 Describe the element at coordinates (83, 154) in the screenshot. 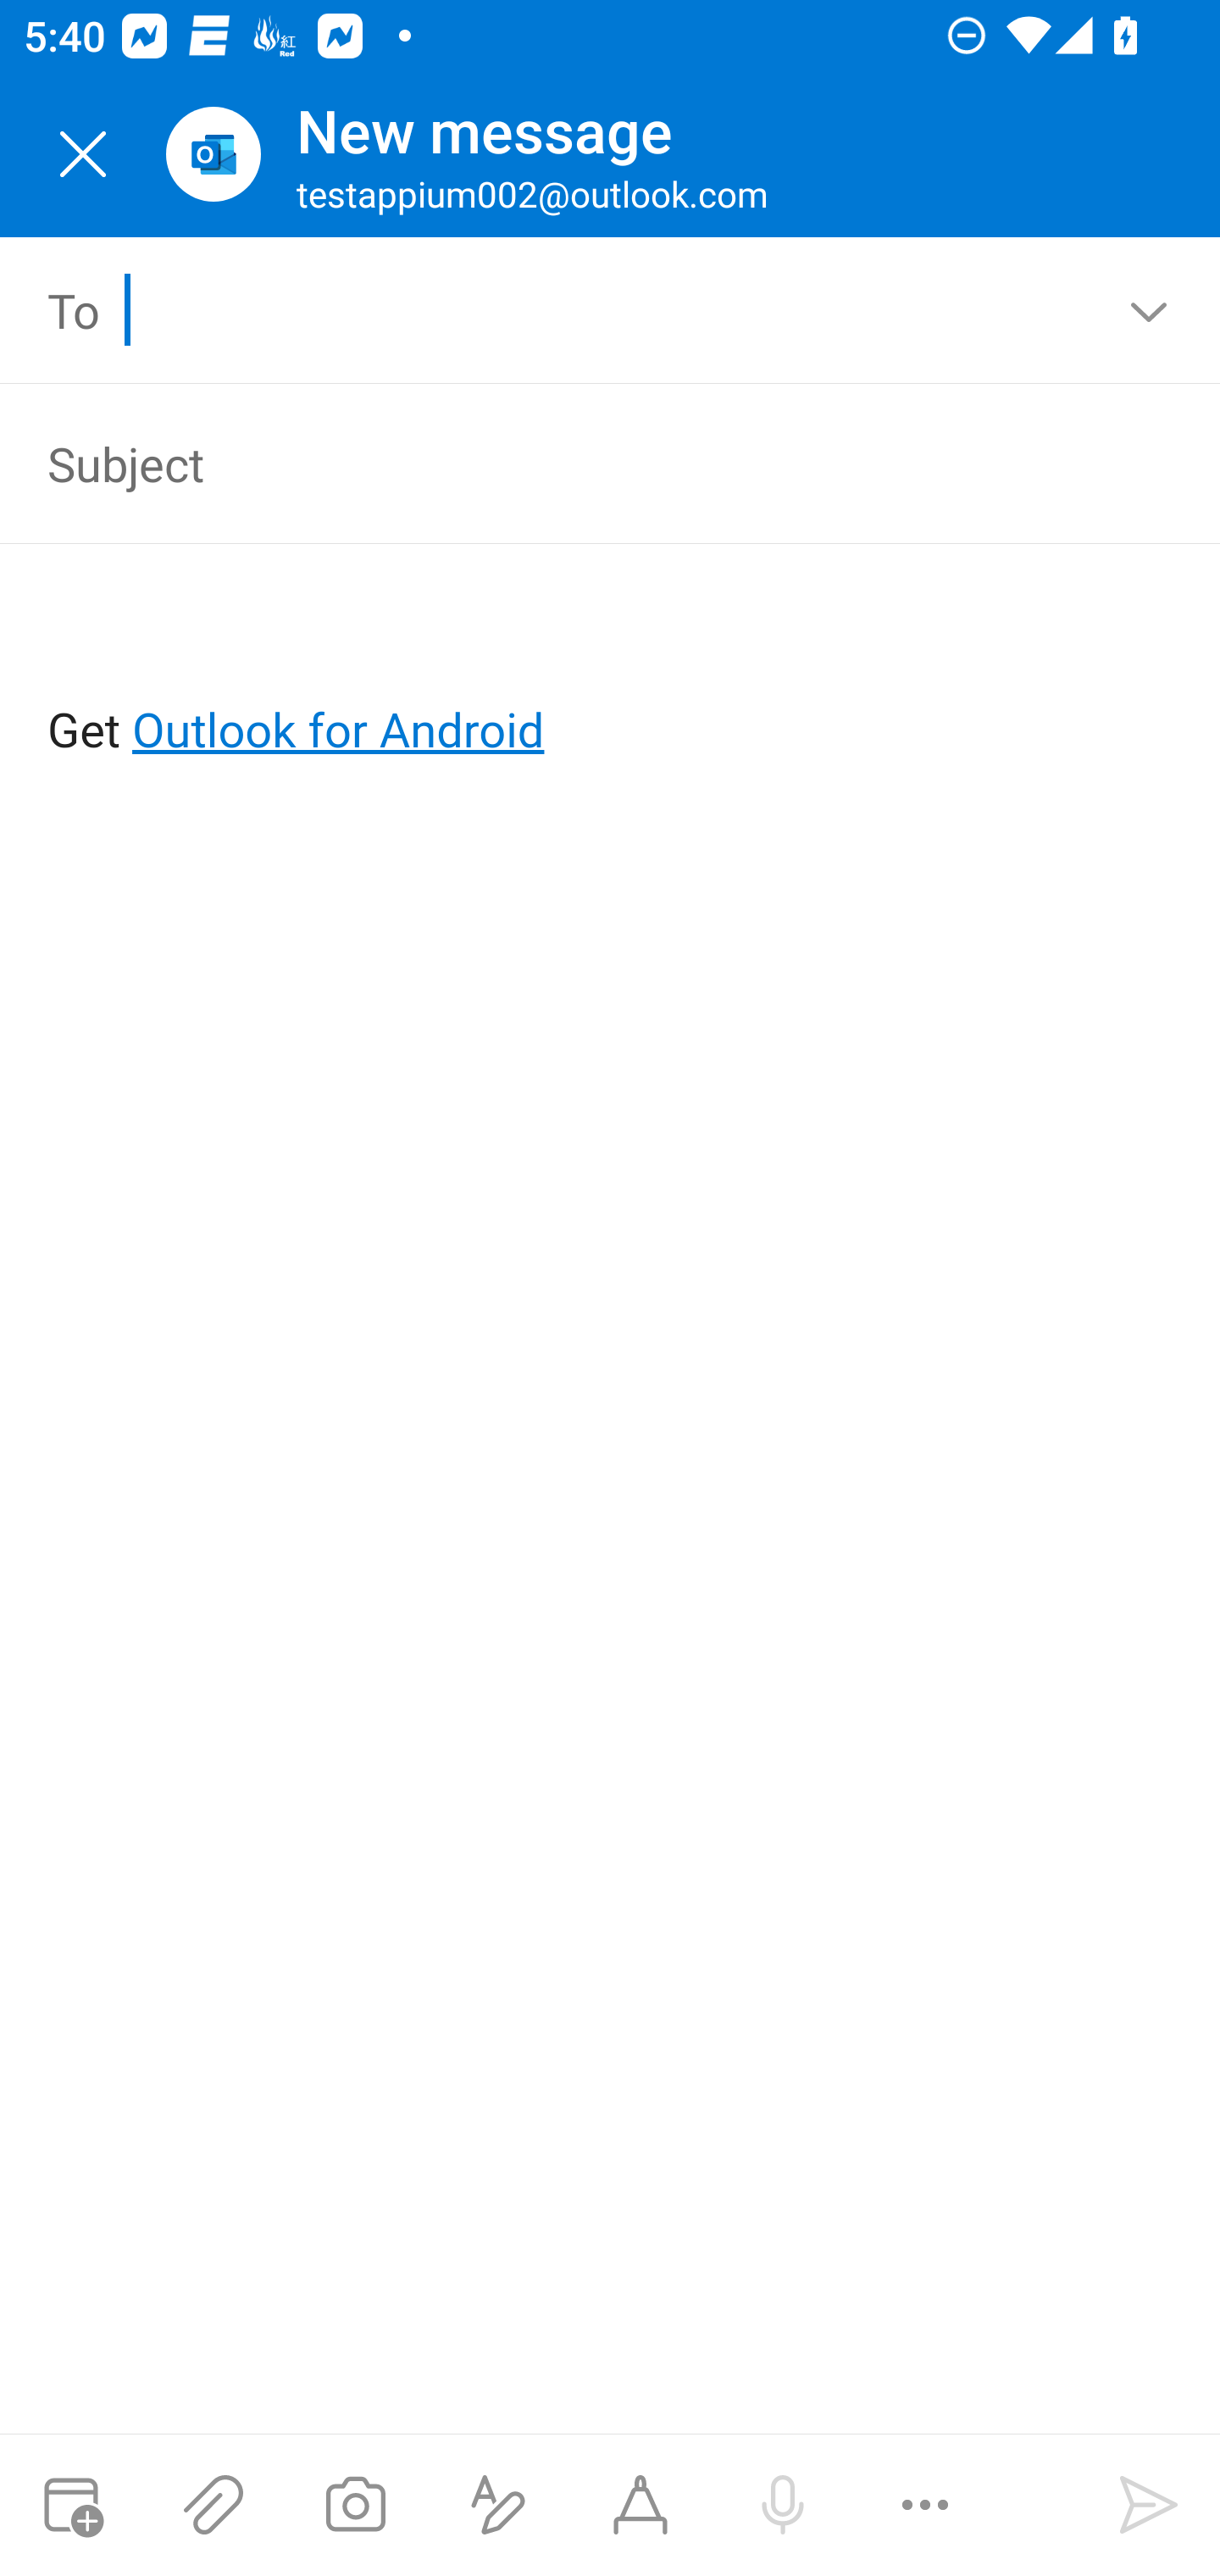

I see `Close` at that location.